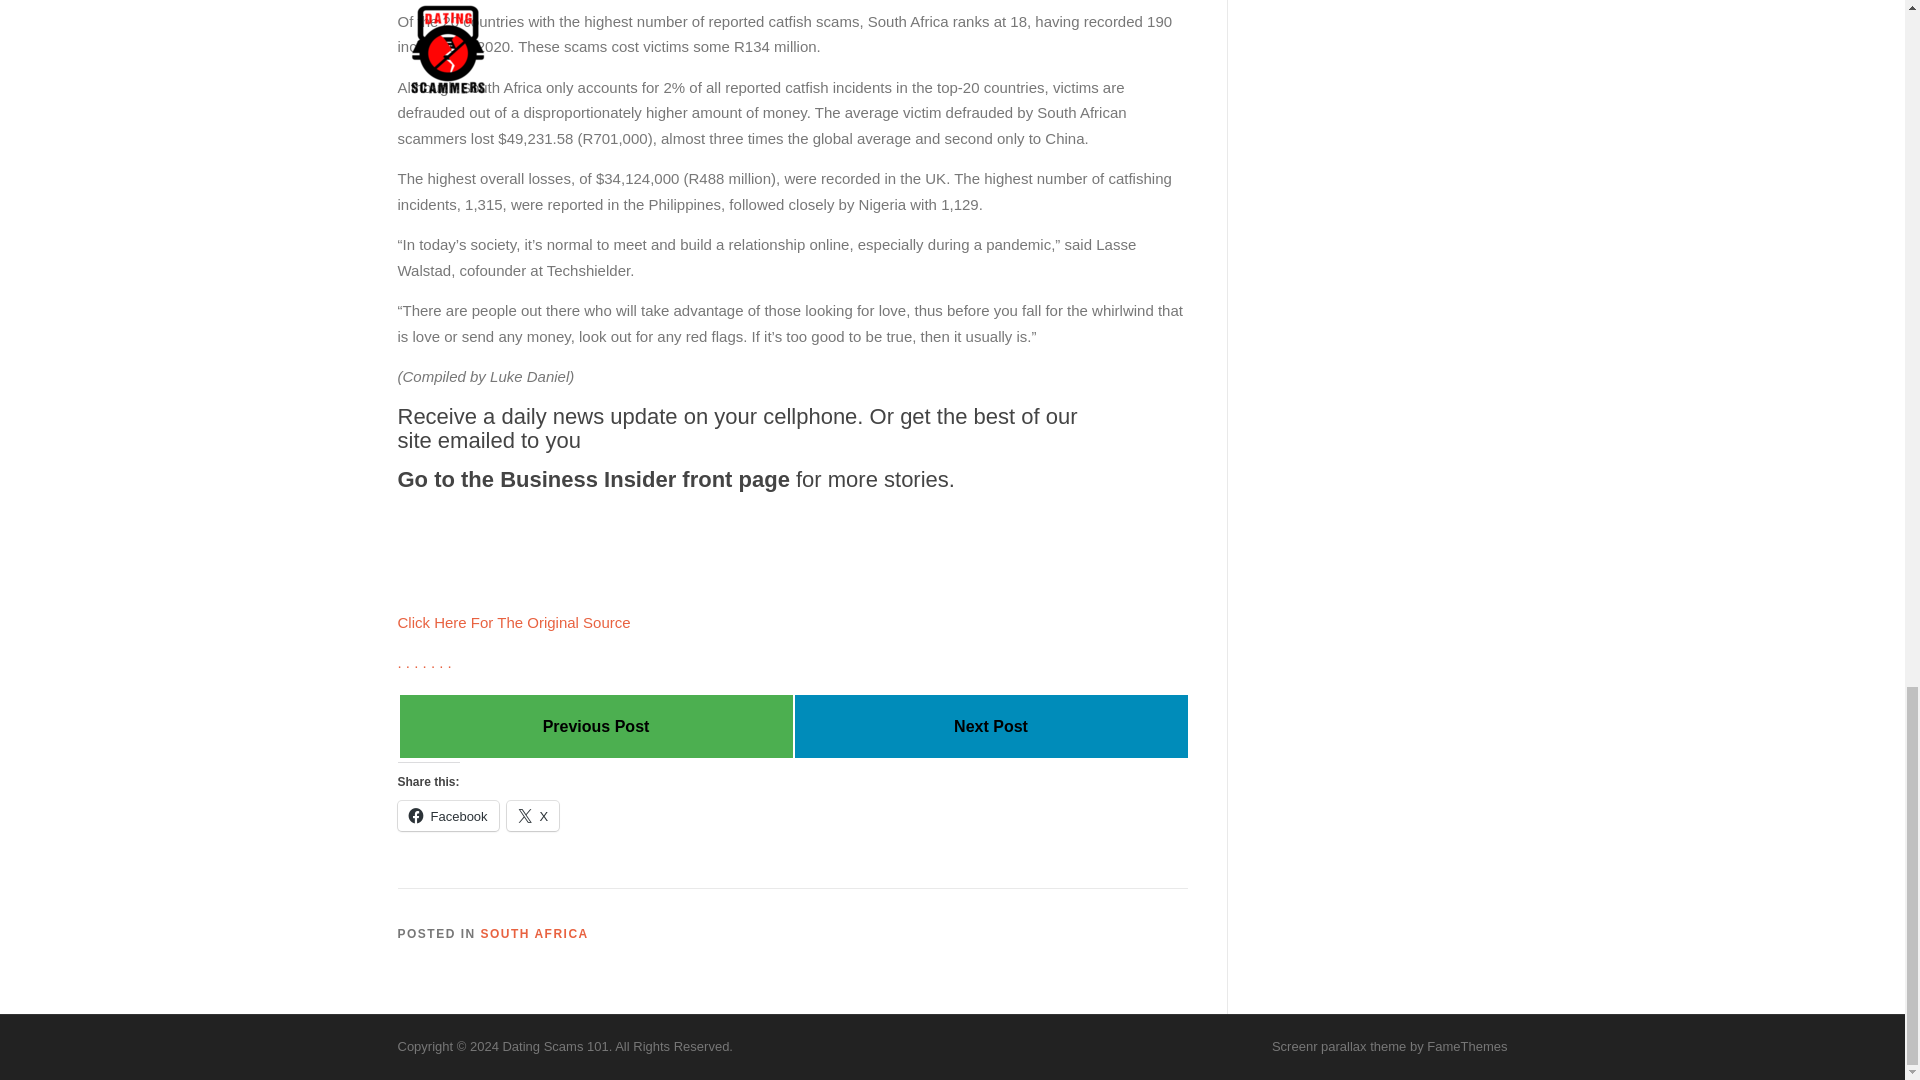  What do you see at coordinates (533, 816) in the screenshot?
I see `X` at bounding box center [533, 816].